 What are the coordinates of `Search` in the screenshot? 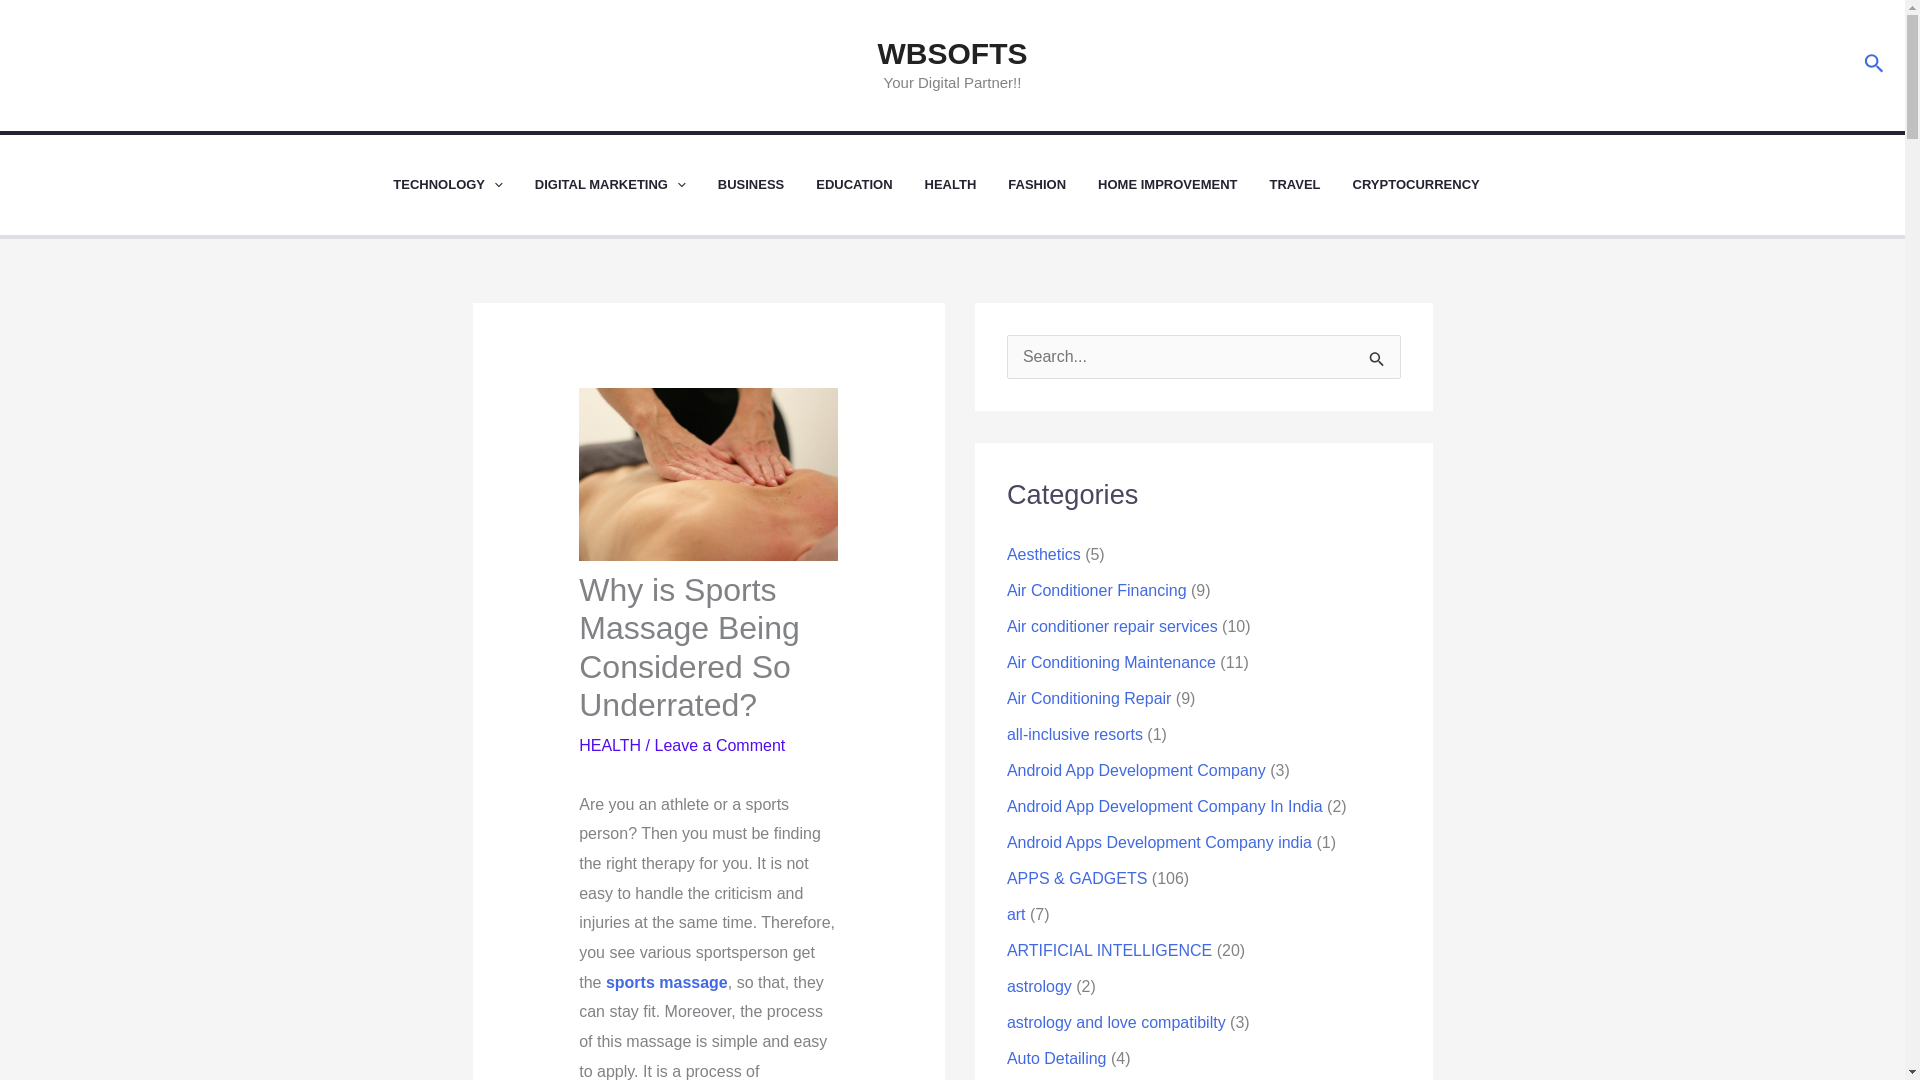 It's located at (1874, 64).